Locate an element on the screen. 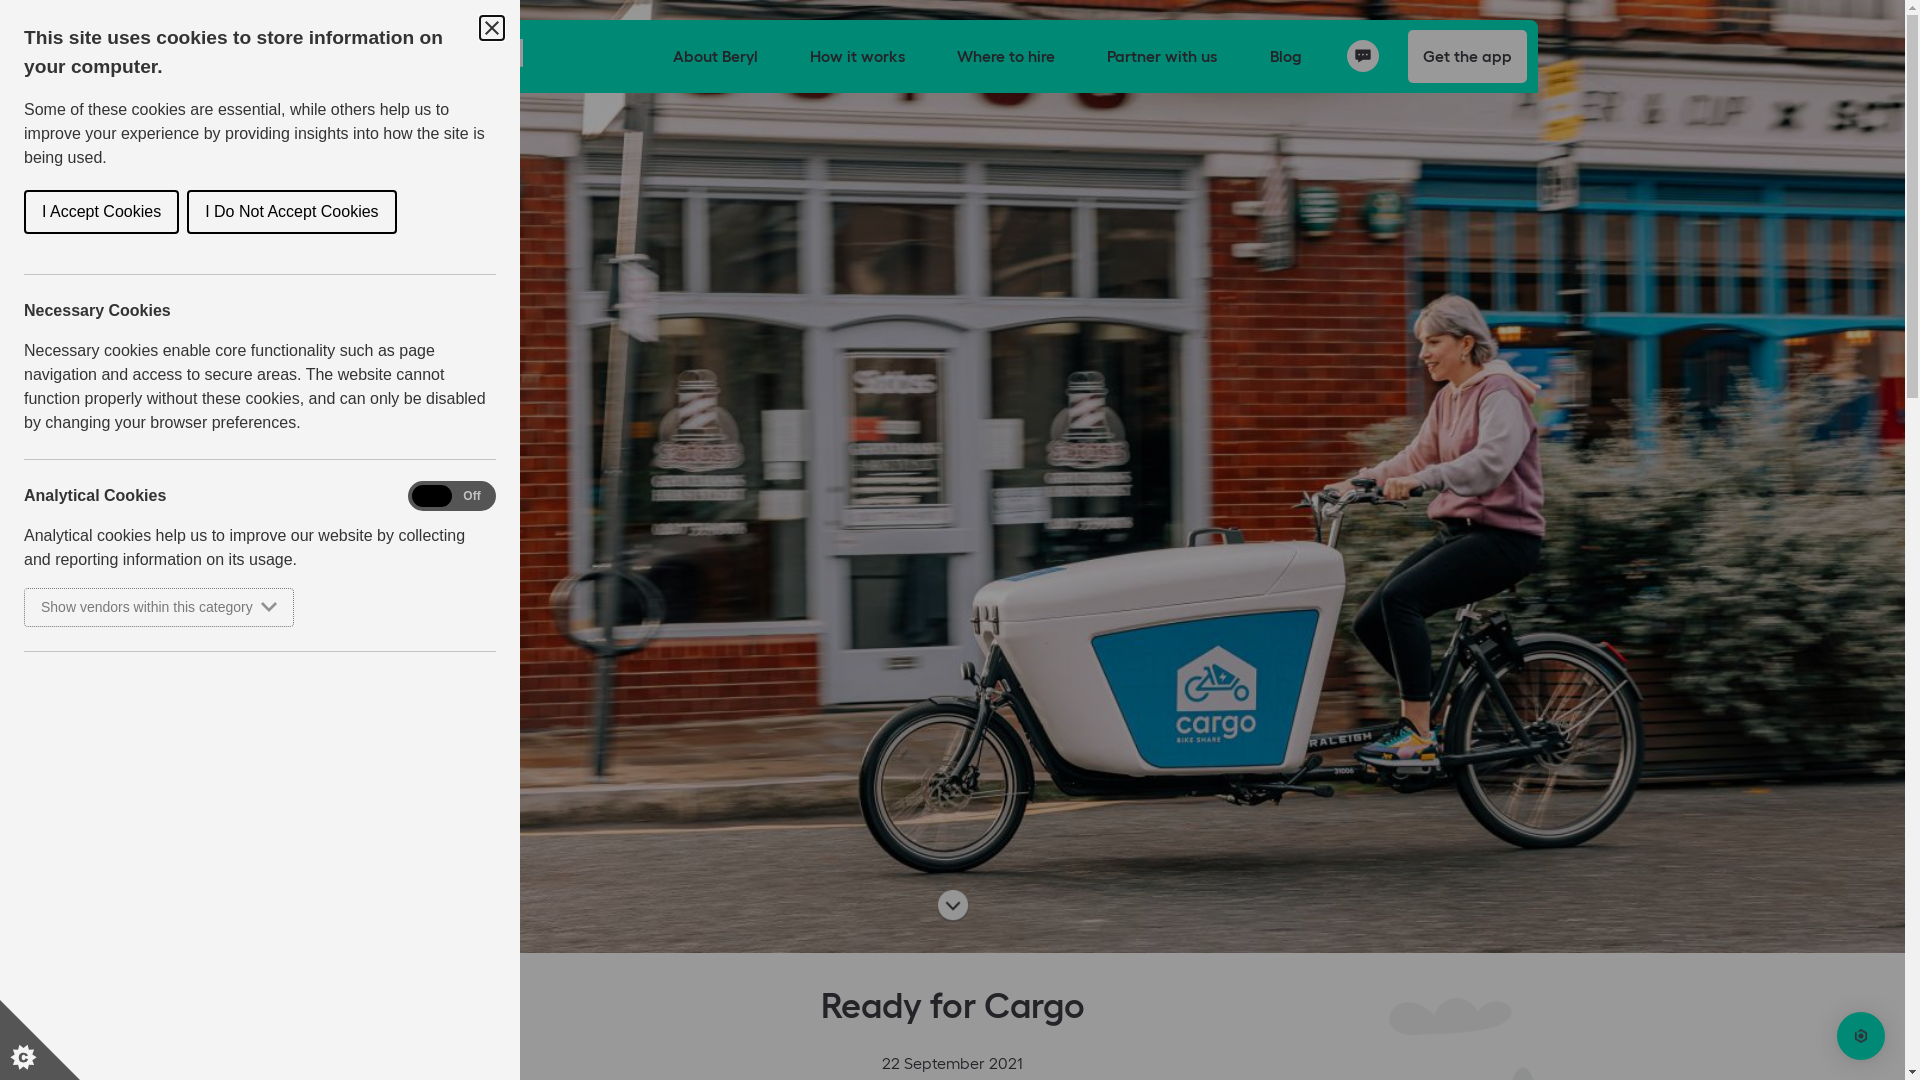 The height and width of the screenshot is (1080, 1920). Beryl is located at coordinates (512, 56).